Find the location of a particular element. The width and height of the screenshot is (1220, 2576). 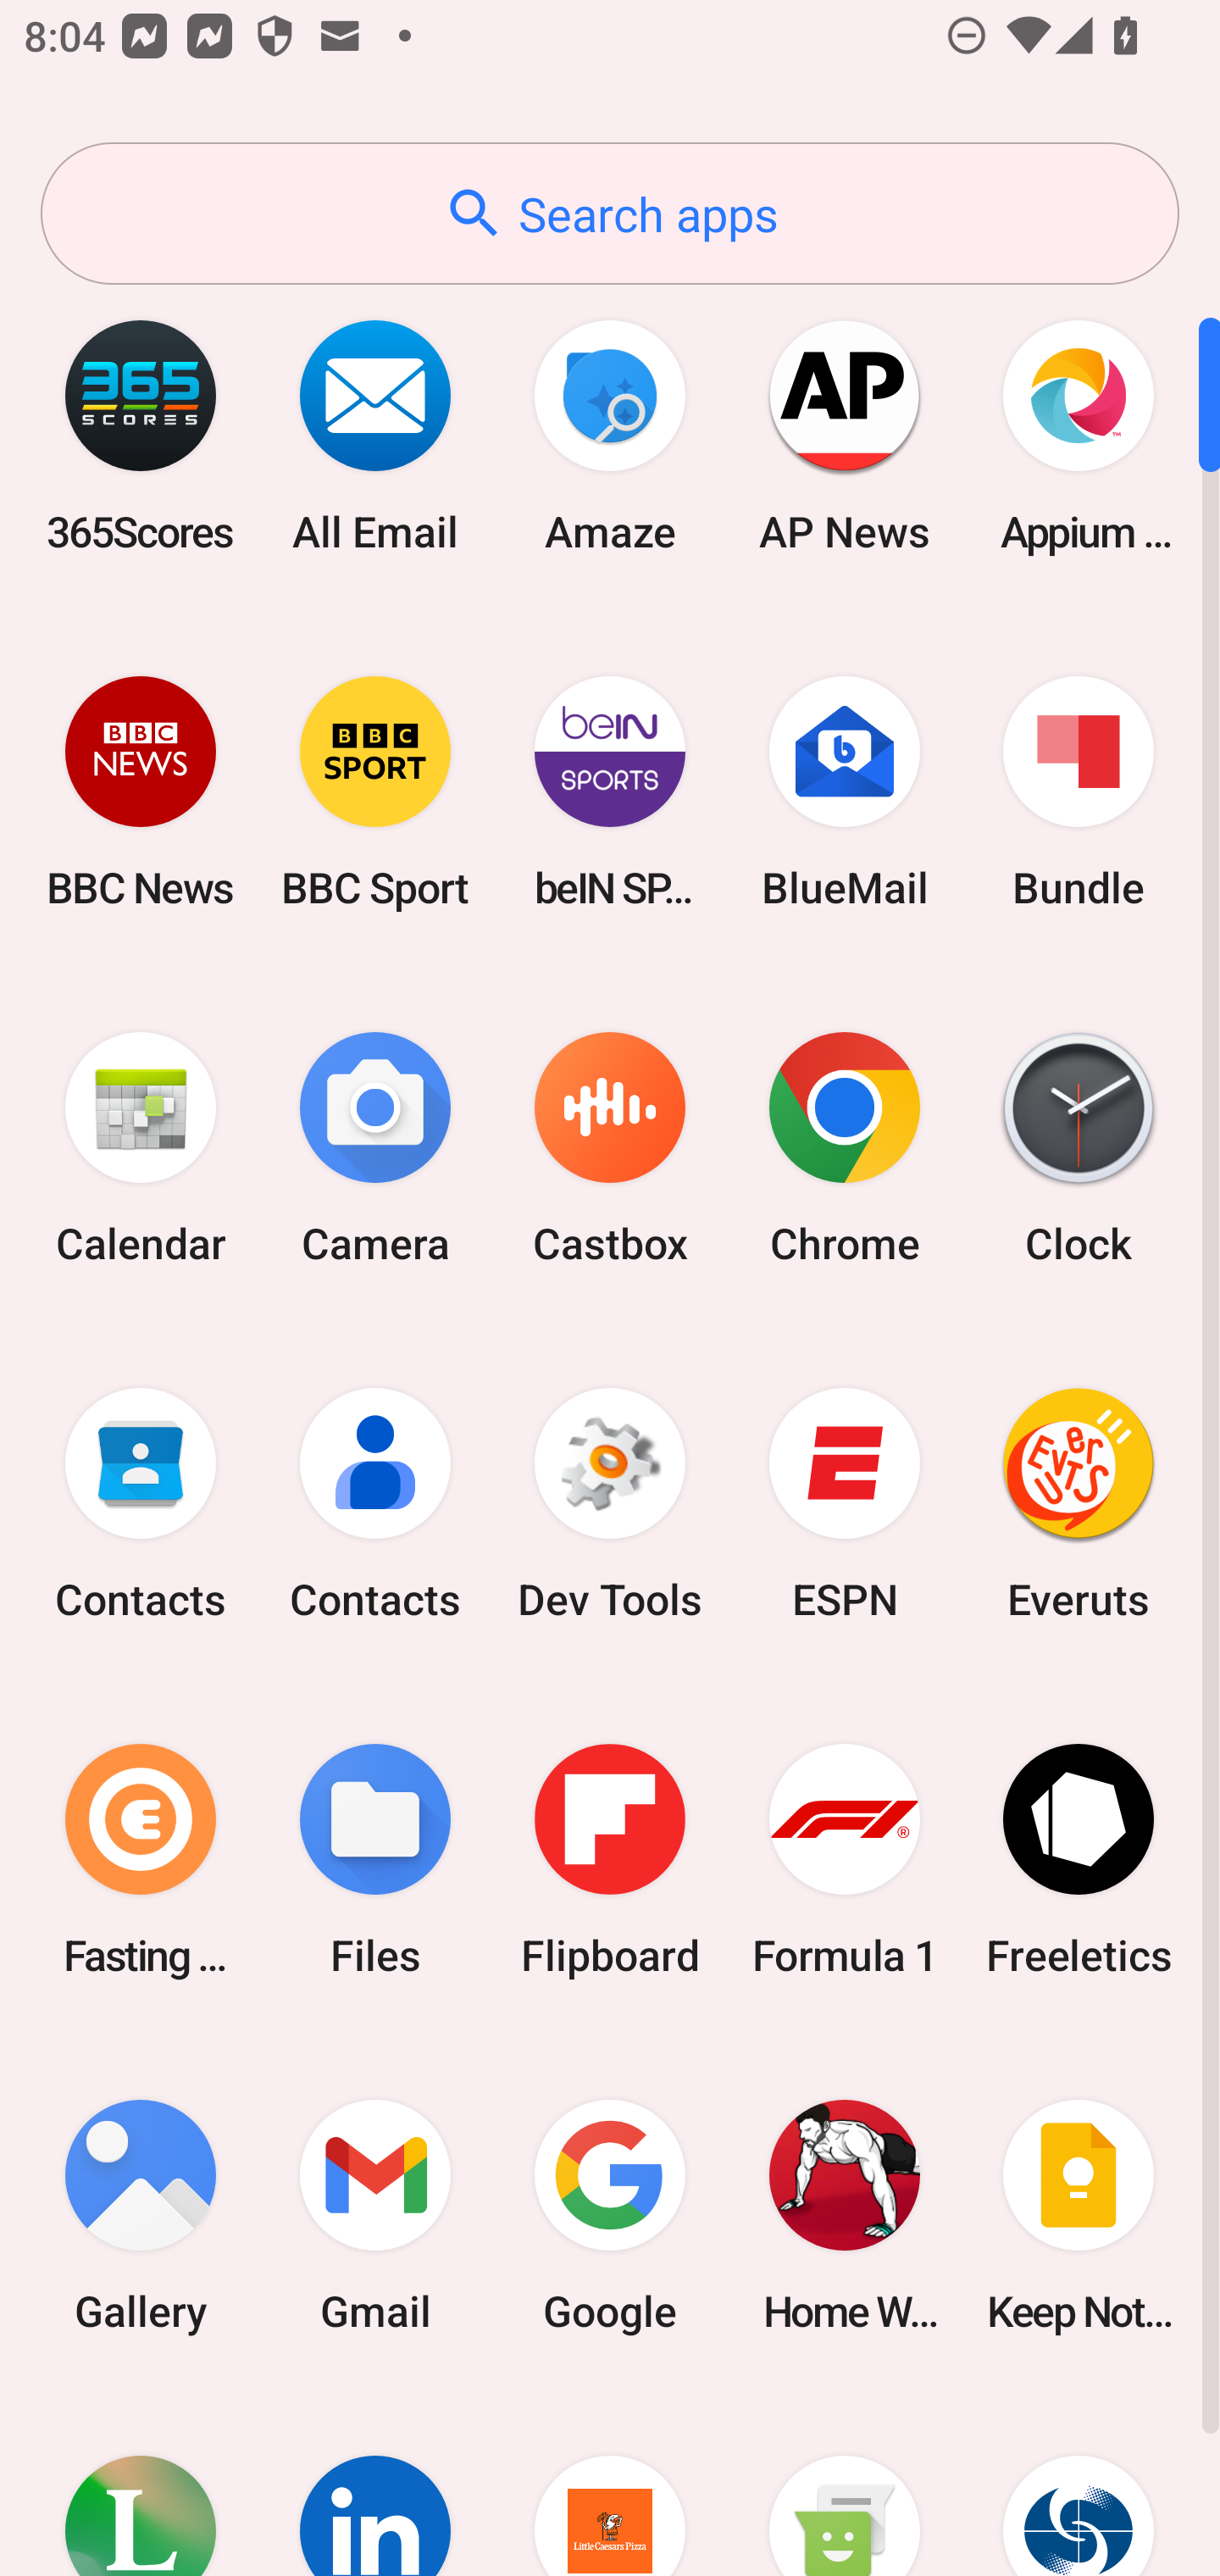

Gallery is located at coordinates (141, 2215).